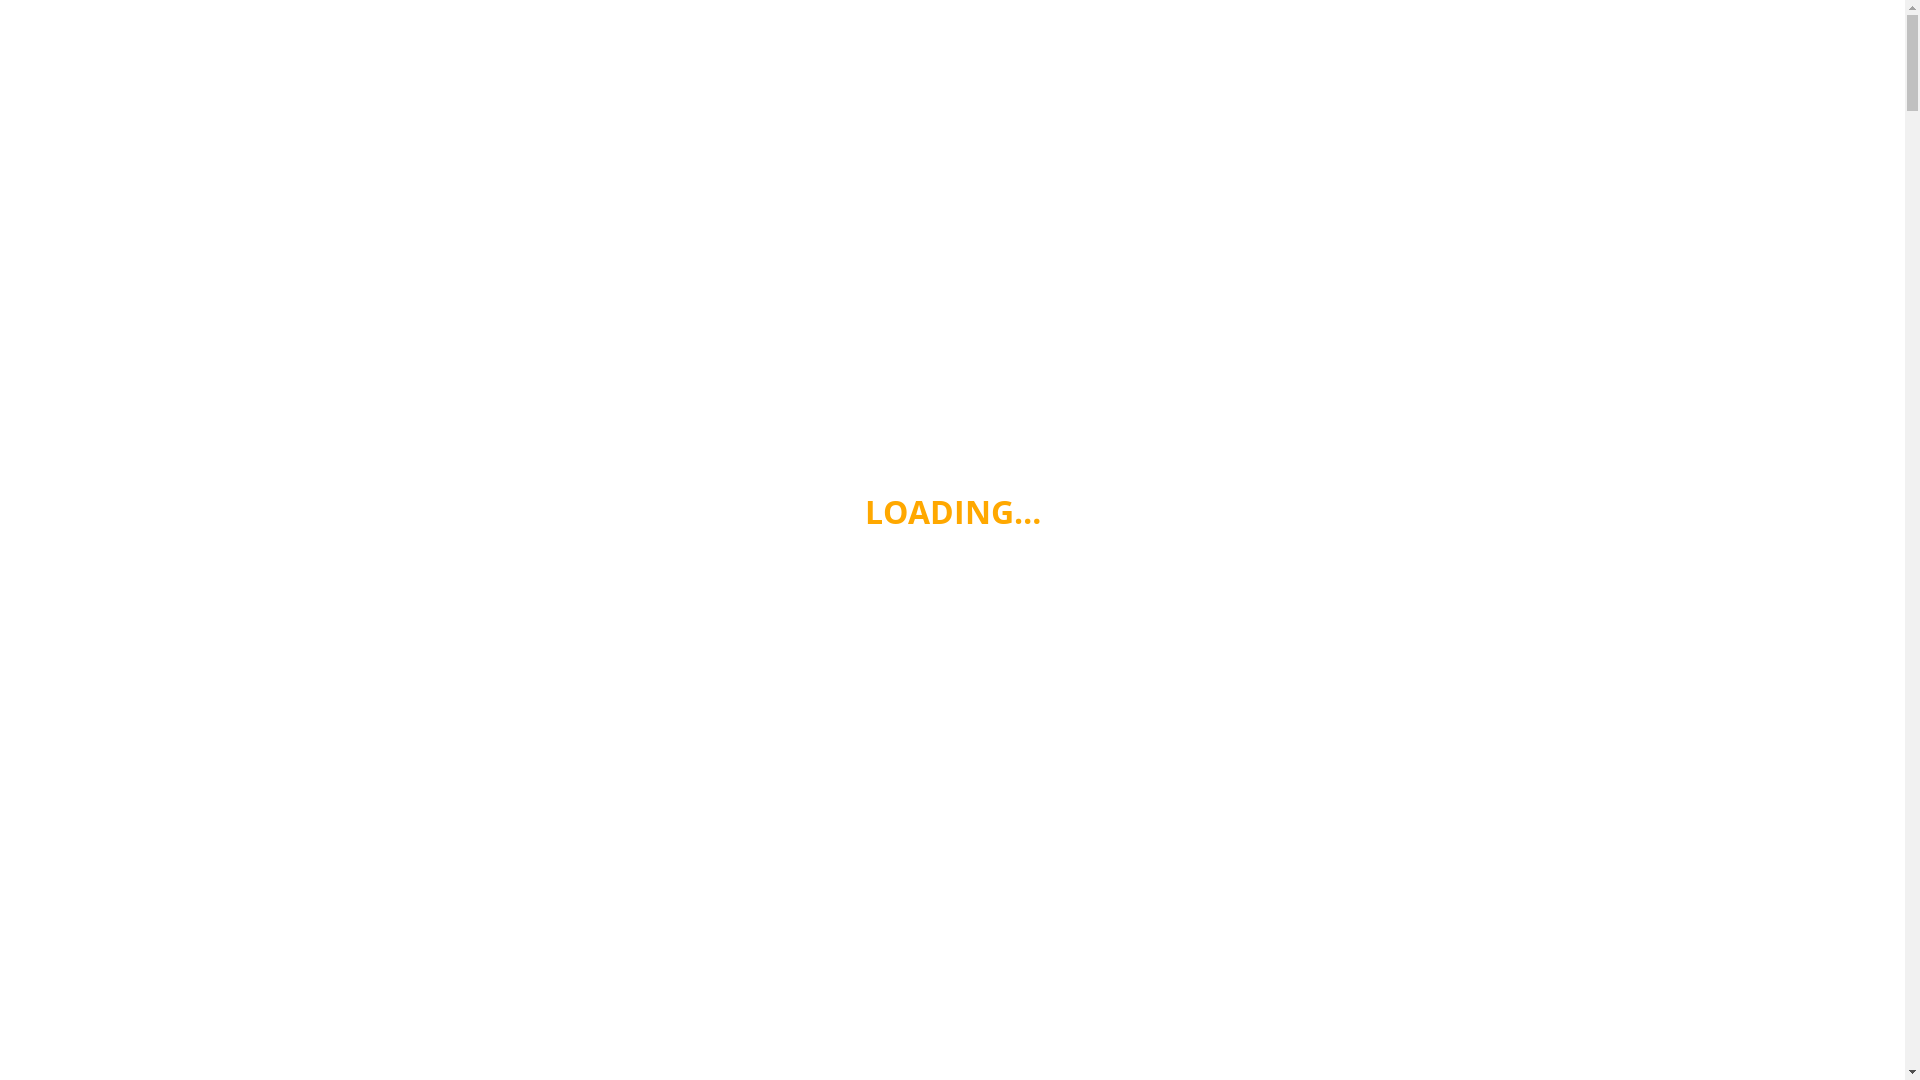  Describe the element at coordinates (1424, 844) in the screenshot. I see `6 Ways to Use Kelp Noodles` at that location.